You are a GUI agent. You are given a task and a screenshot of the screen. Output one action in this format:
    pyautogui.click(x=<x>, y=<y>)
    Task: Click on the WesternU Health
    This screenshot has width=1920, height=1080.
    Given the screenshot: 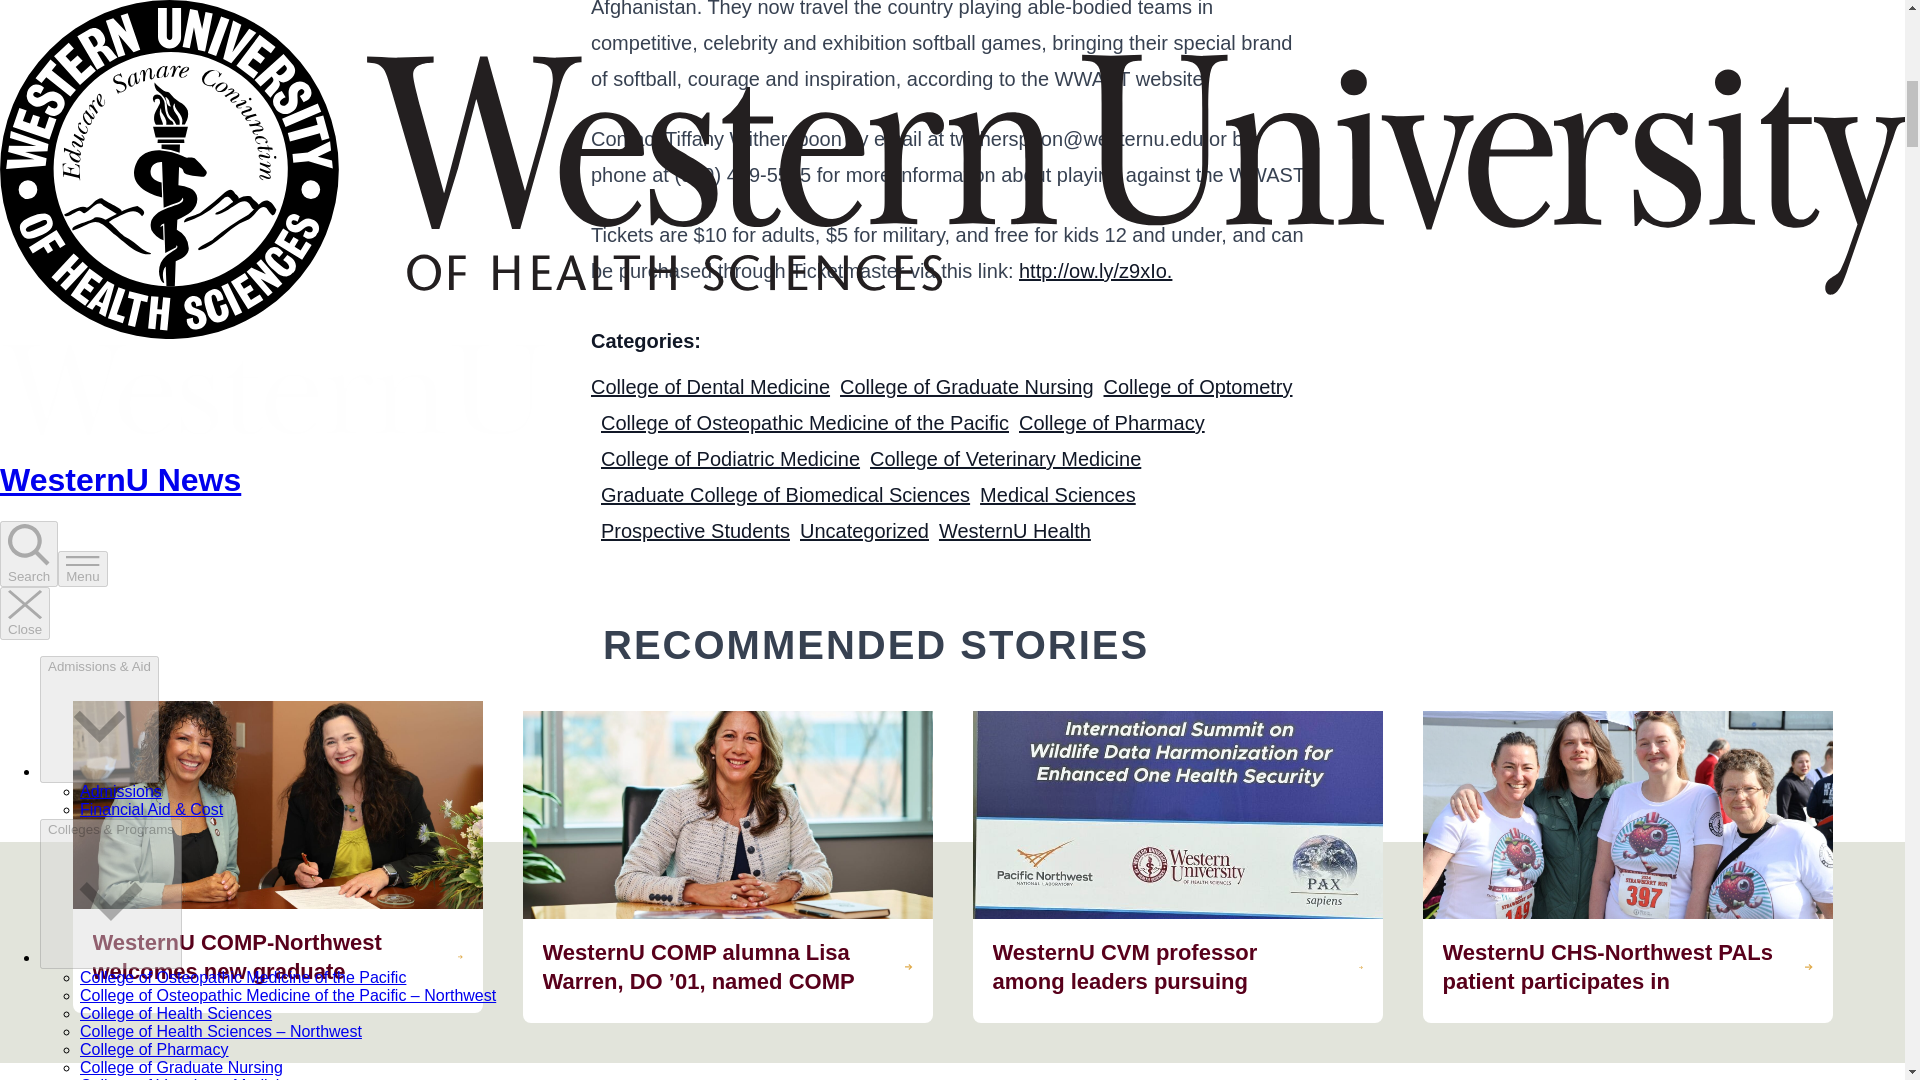 What is the action you would take?
    pyautogui.click(x=1014, y=530)
    